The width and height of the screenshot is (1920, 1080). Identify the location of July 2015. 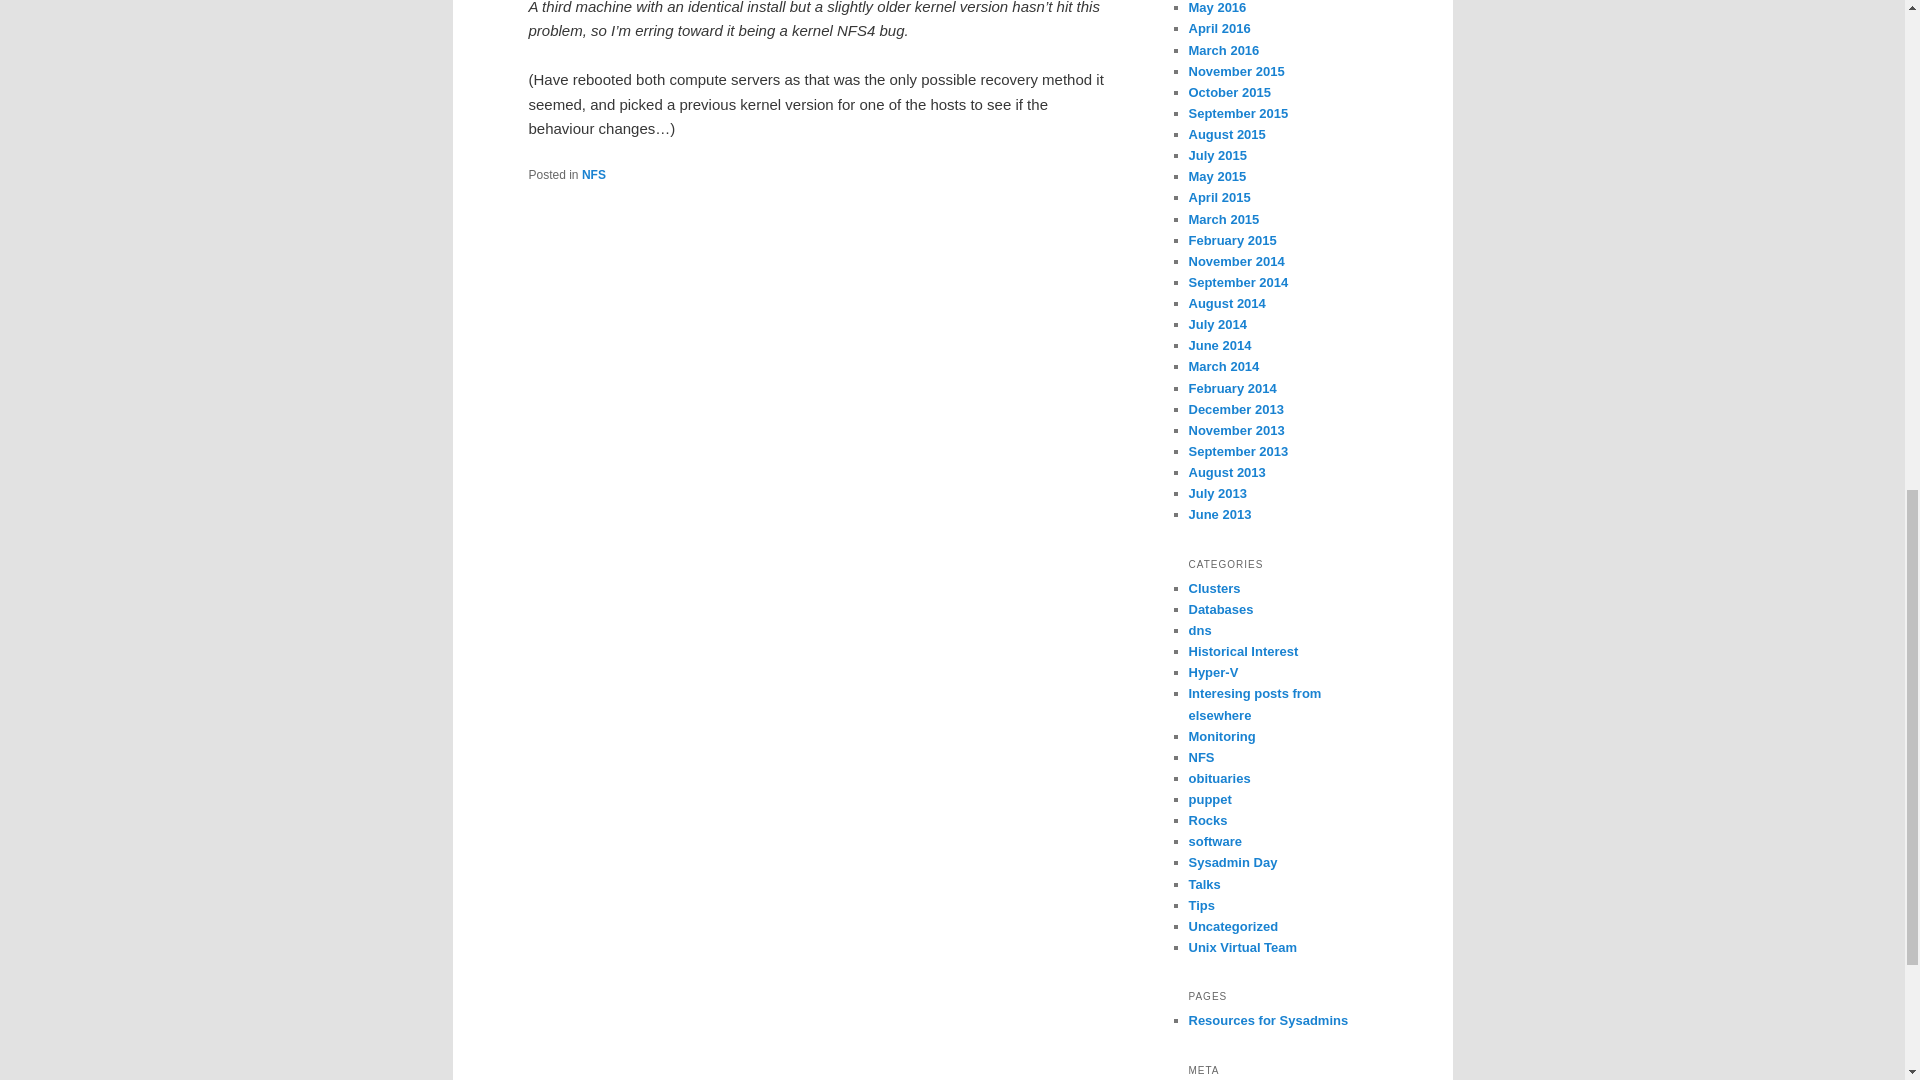
(1217, 155).